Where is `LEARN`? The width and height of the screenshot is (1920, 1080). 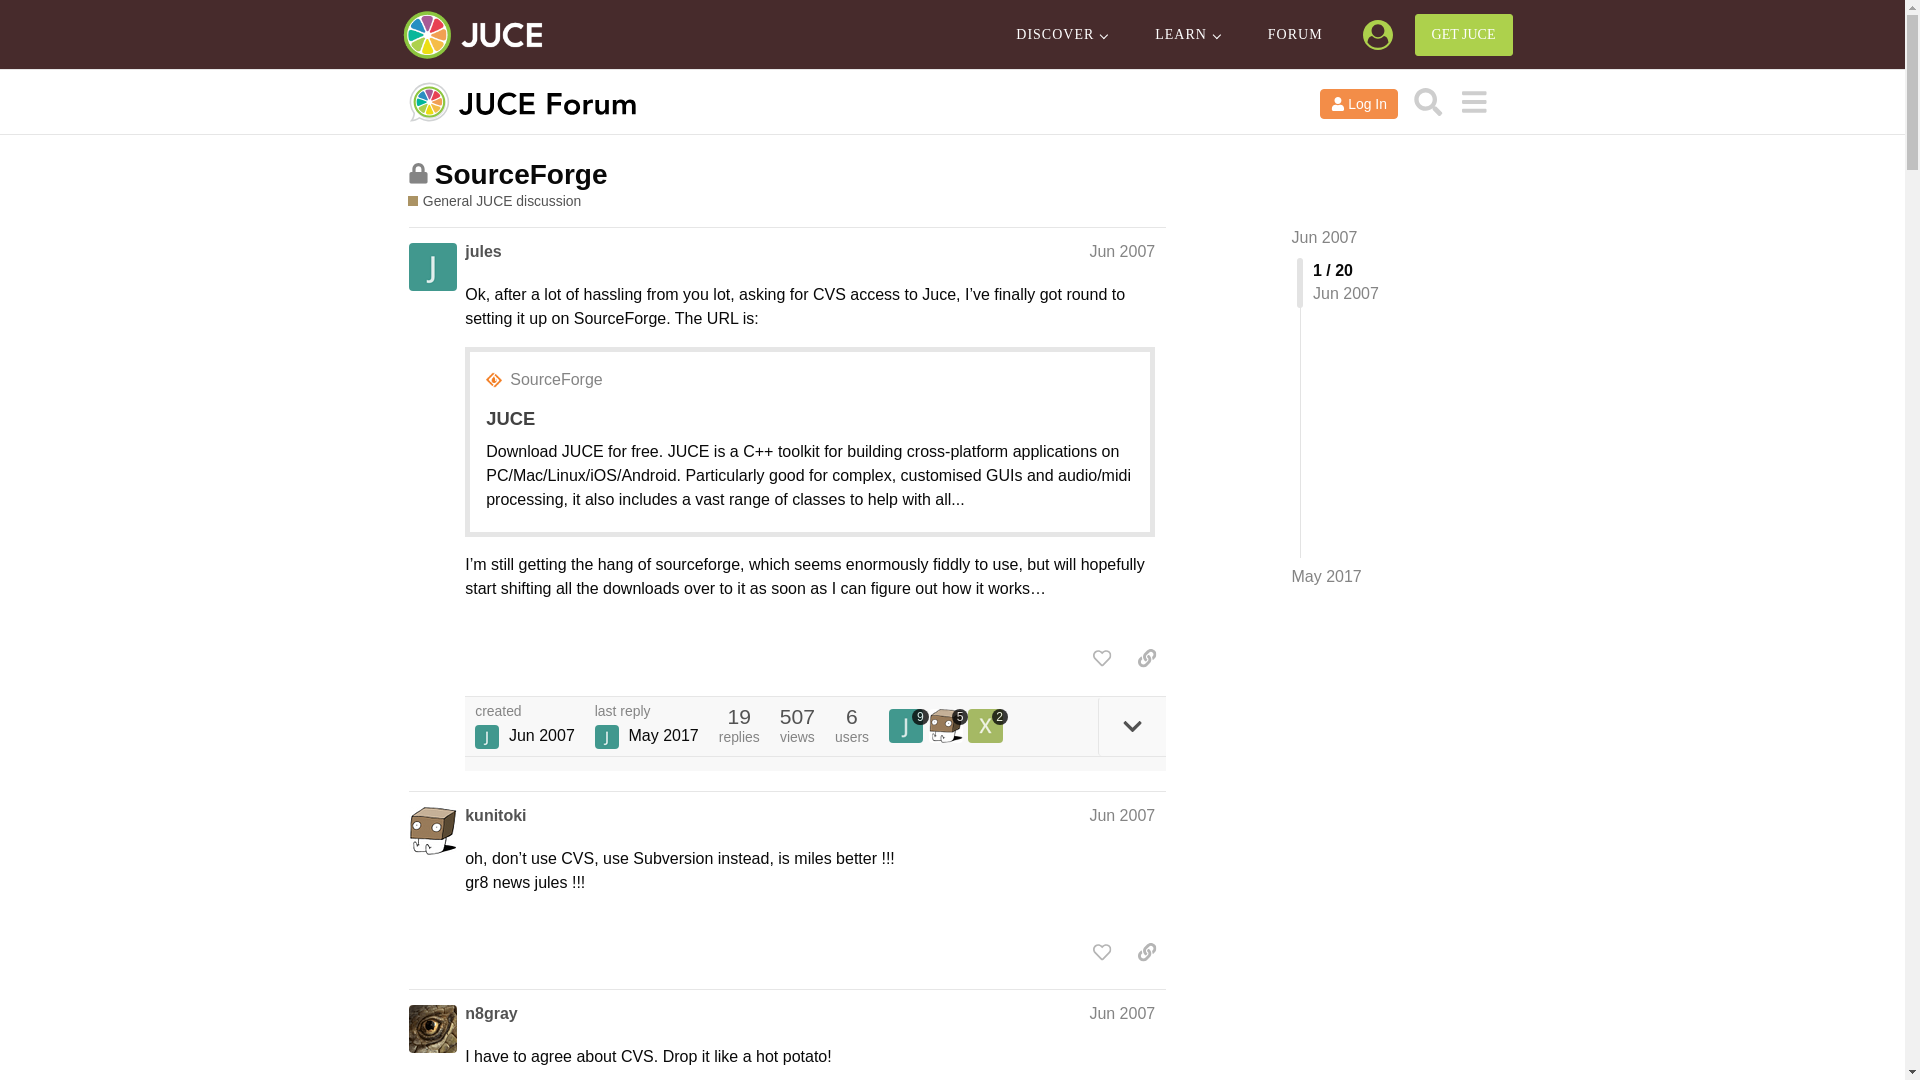
LEARN is located at coordinates (1187, 35).